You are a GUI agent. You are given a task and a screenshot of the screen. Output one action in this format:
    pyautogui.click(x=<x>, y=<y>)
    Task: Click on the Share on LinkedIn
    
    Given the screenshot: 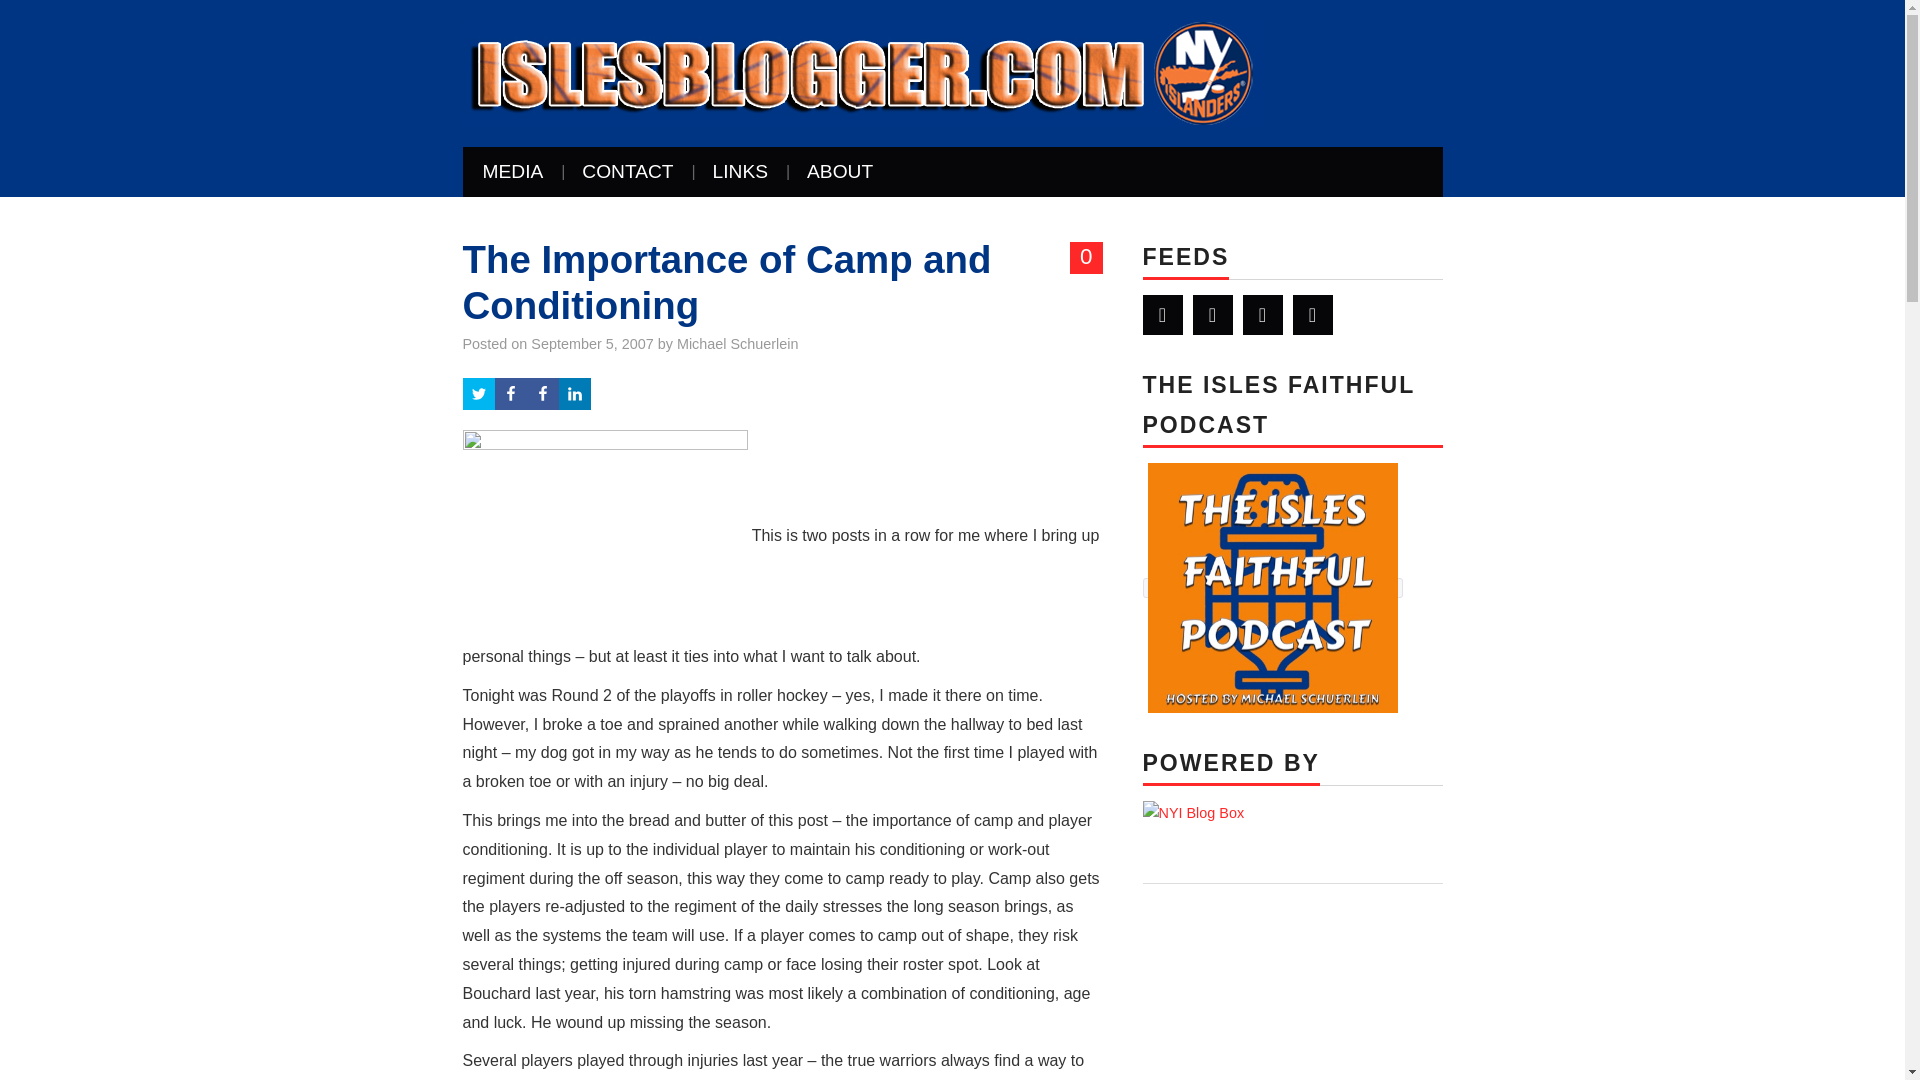 What is the action you would take?
    pyautogui.click(x=574, y=394)
    